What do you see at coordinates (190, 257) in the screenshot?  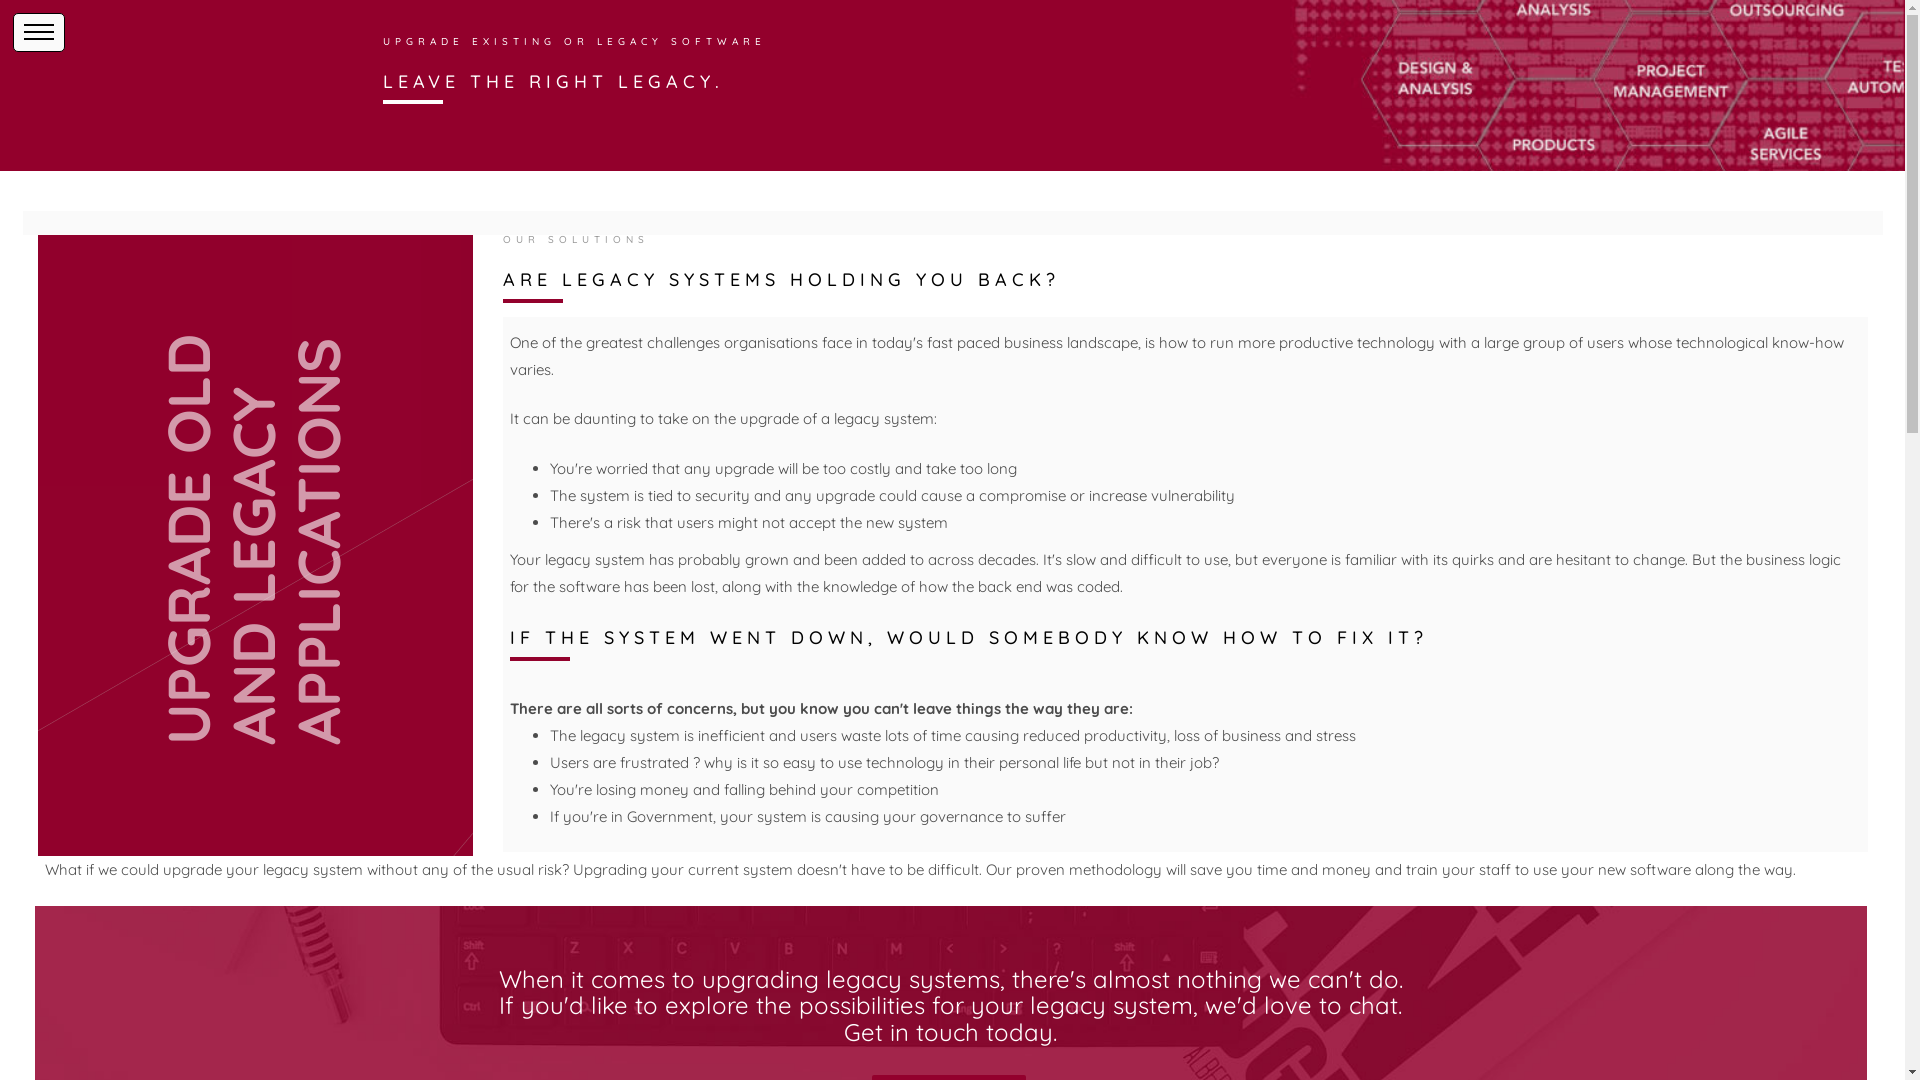 I see `SOFTWARE DEVELOPMENT` at bounding box center [190, 257].